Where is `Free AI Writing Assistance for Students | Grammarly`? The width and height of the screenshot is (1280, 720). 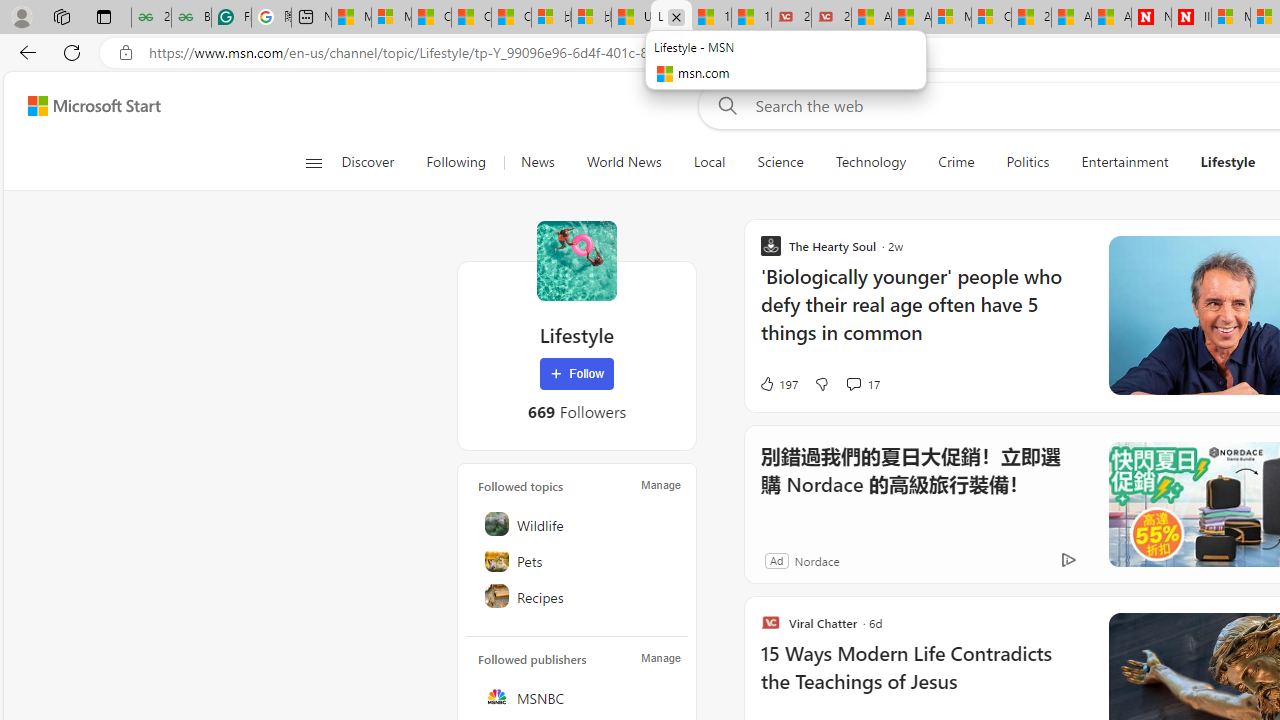
Free AI Writing Assistance for Students | Grammarly is located at coordinates (231, 18).